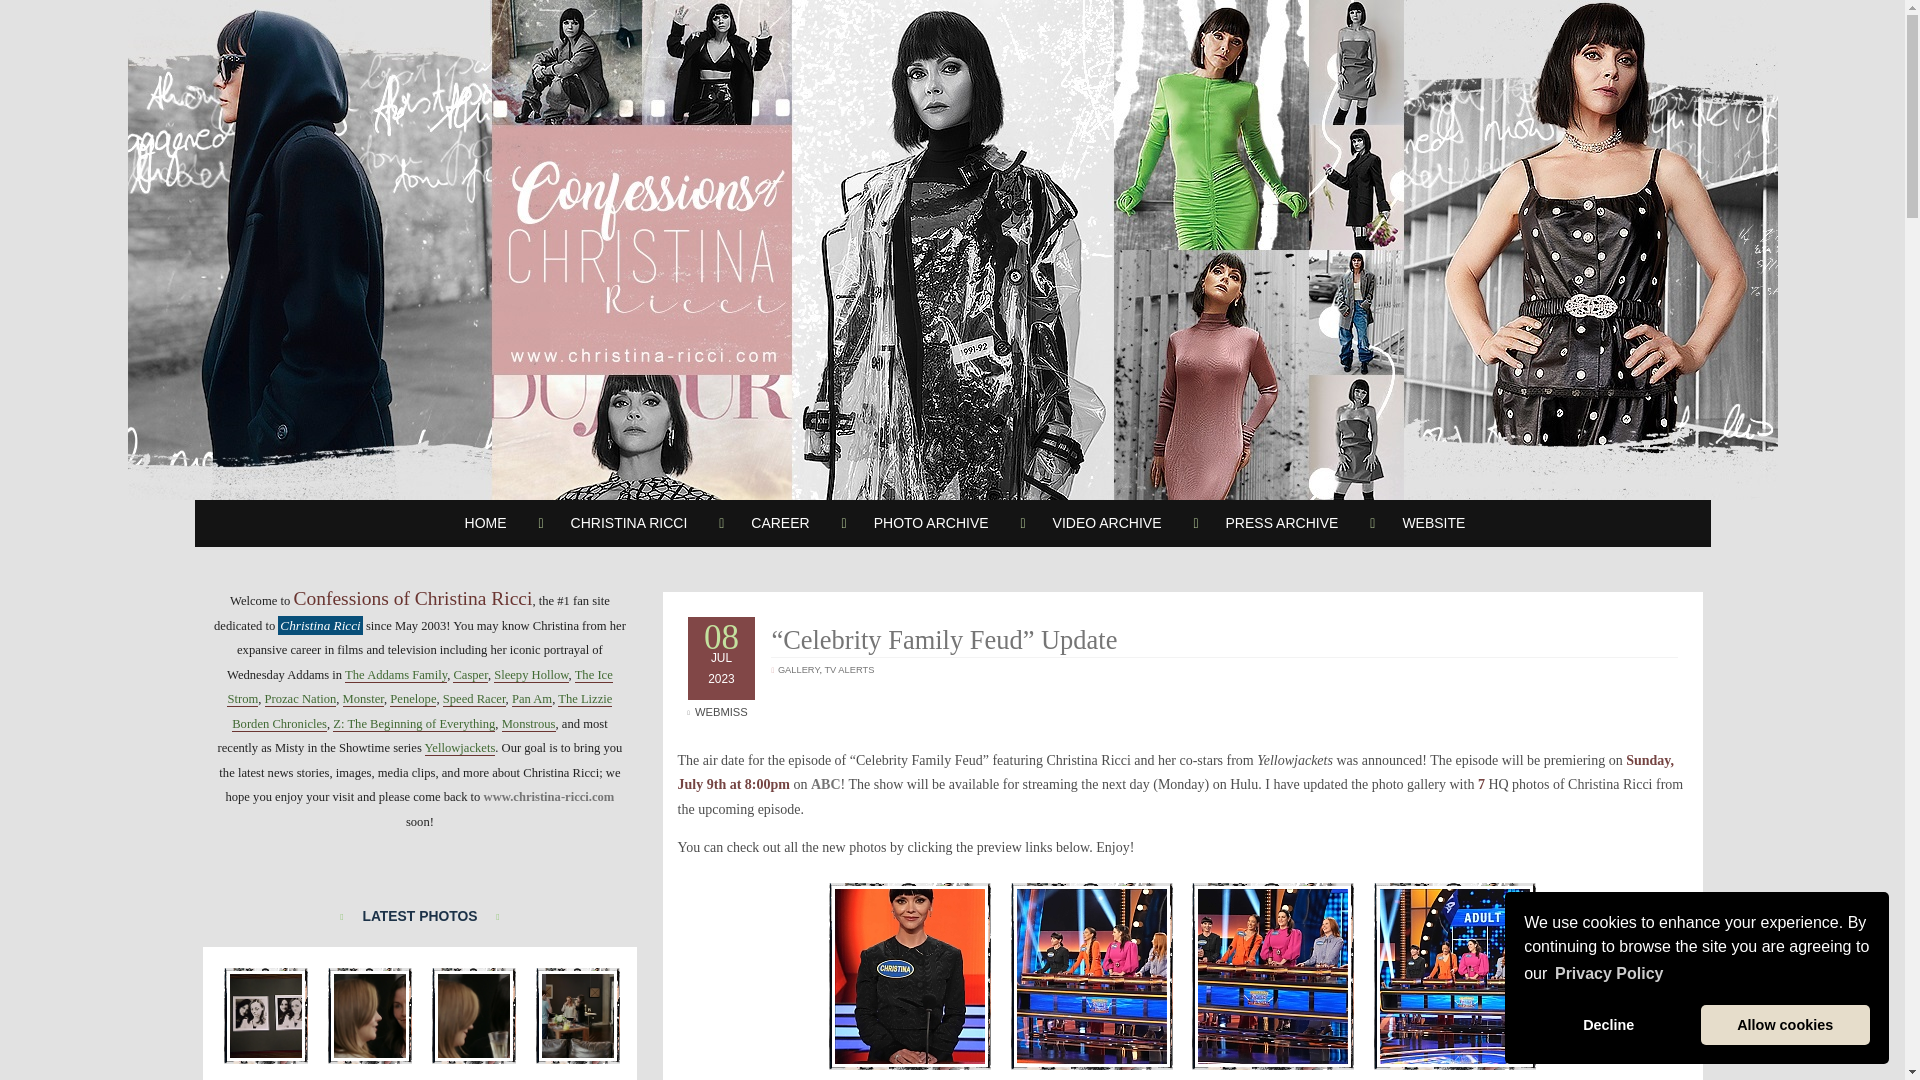 Image resolution: width=1920 pixels, height=1080 pixels. Describe the element at coordinates (1786, 1025) in the screenshot. I see `Allow cookies` at that location.